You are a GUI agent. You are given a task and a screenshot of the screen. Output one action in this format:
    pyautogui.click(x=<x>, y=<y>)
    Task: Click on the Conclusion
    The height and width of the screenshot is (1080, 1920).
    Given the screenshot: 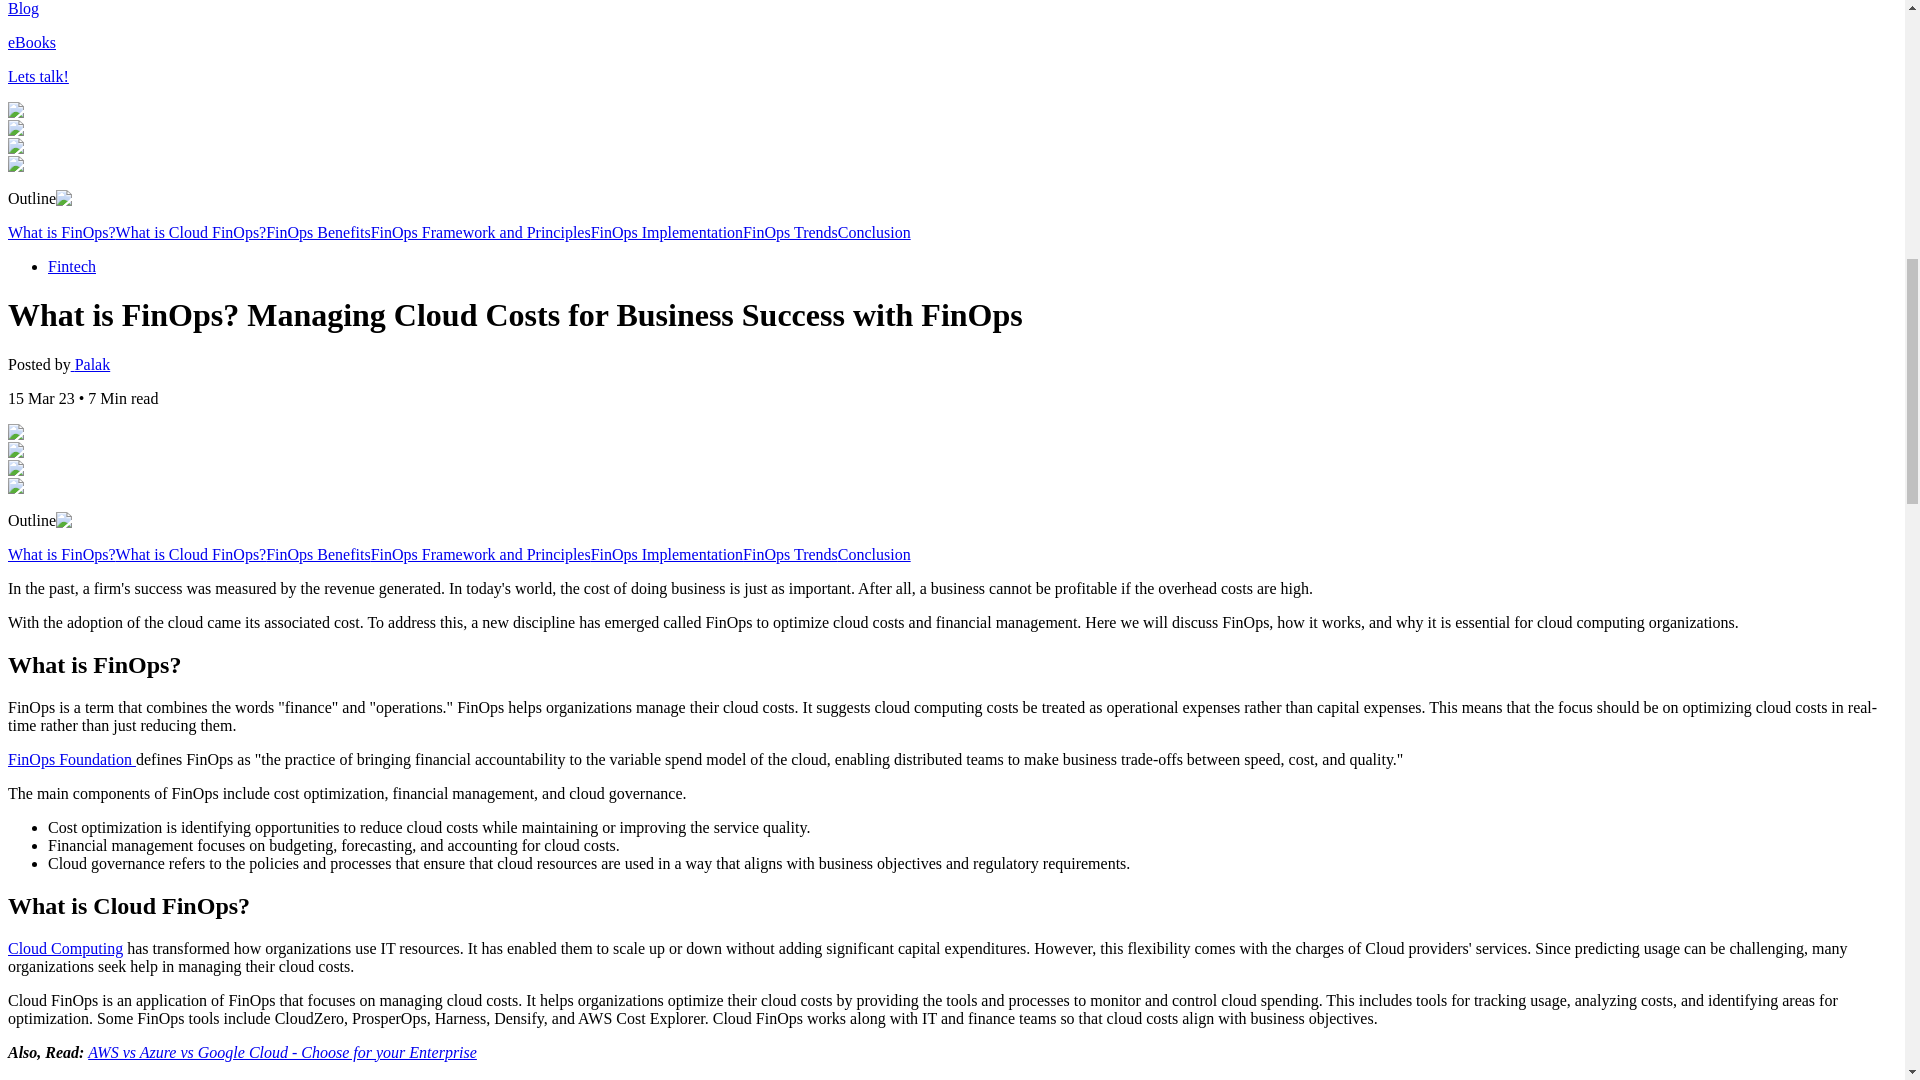 What is the action you would take?
    pyautogui.click(x=874, y=232)
    